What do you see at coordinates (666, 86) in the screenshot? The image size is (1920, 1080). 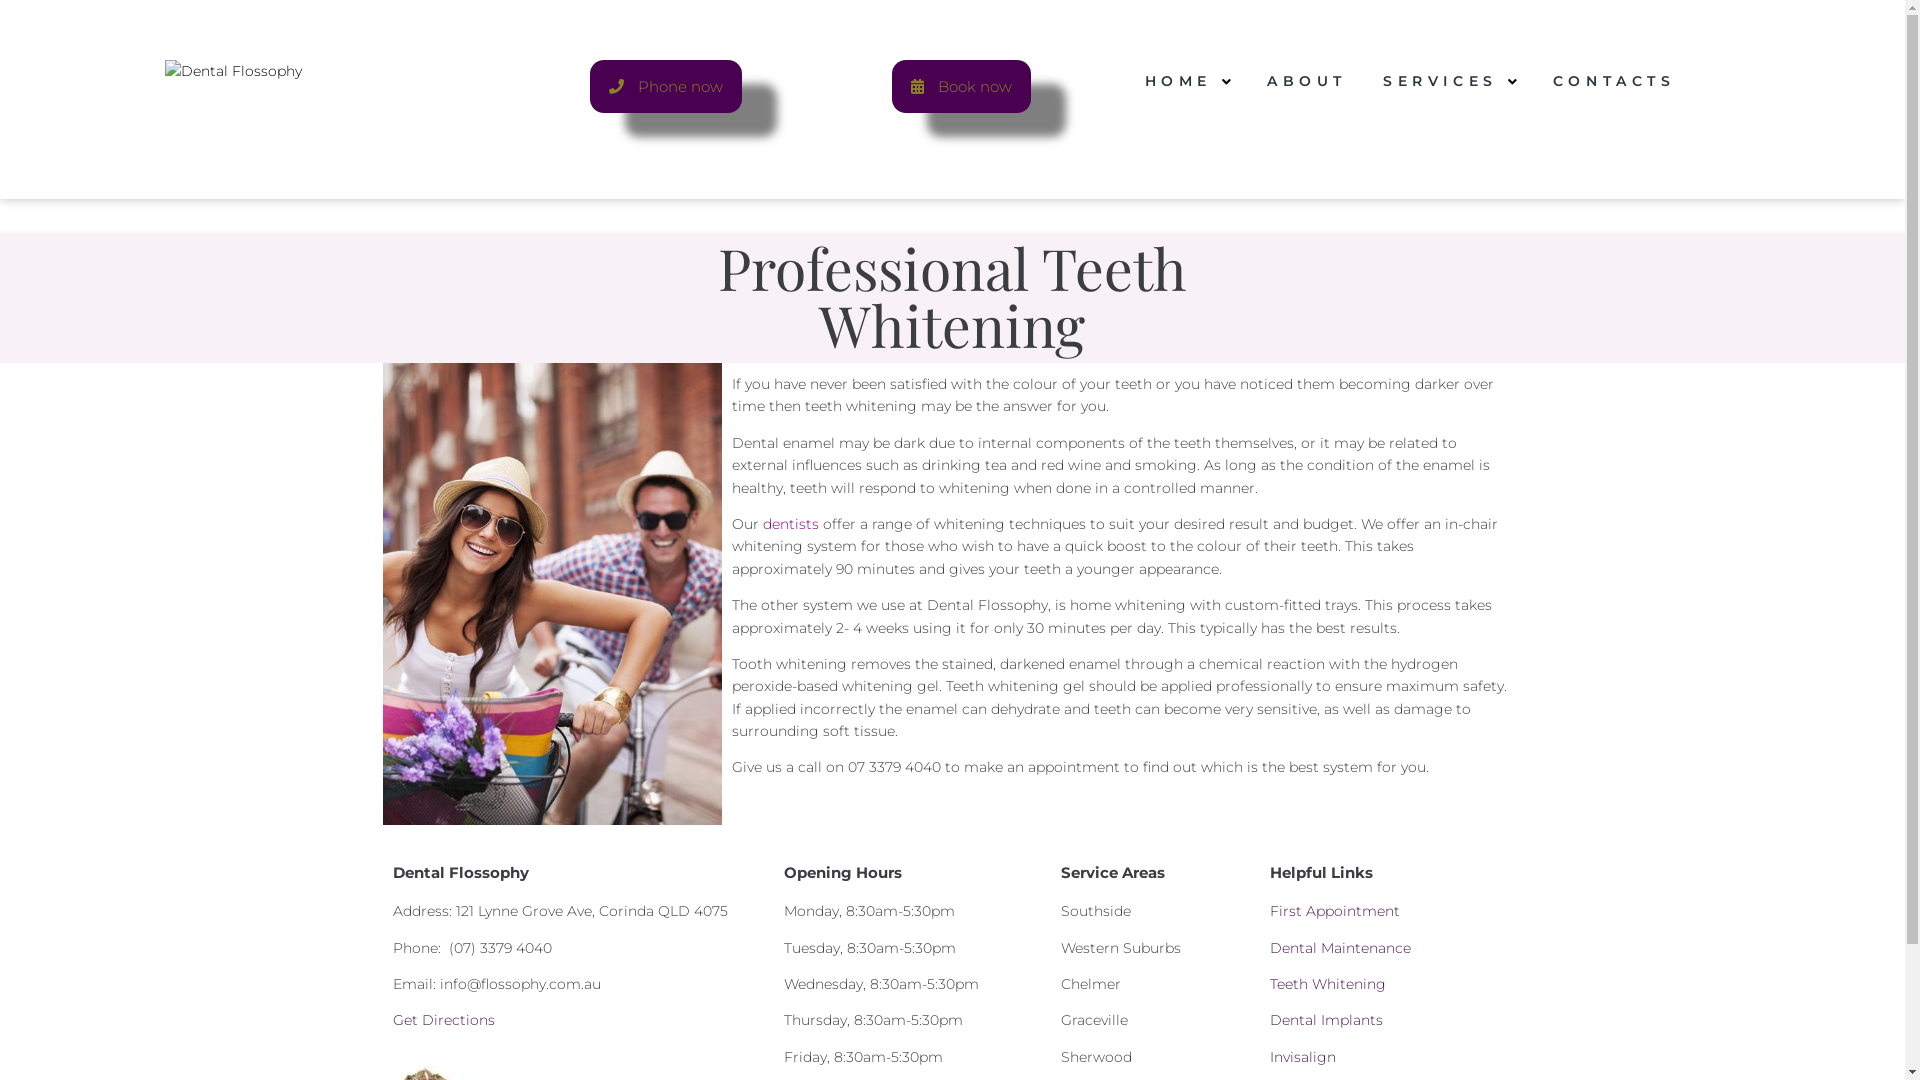 I see `Phone now` at bounding box center [666, 86].